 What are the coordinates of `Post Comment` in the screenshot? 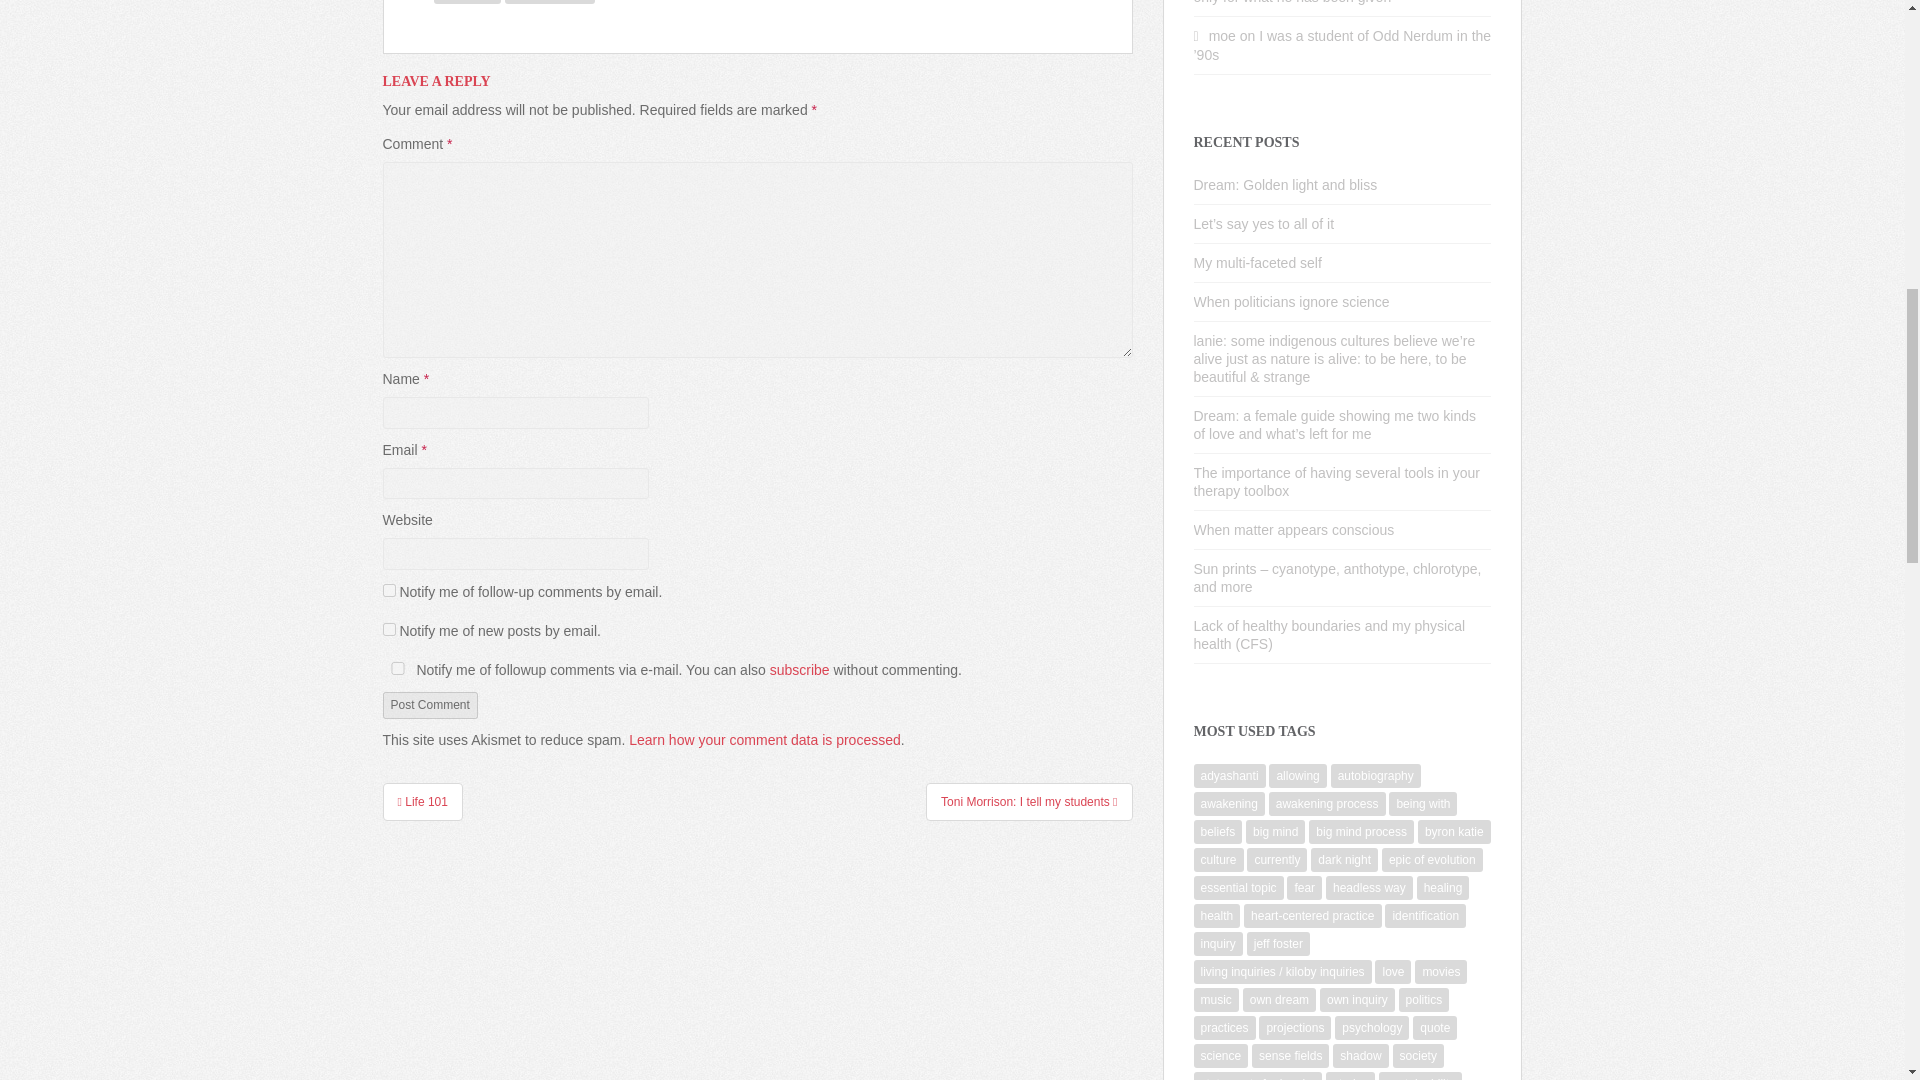 It's located at (429, 705).